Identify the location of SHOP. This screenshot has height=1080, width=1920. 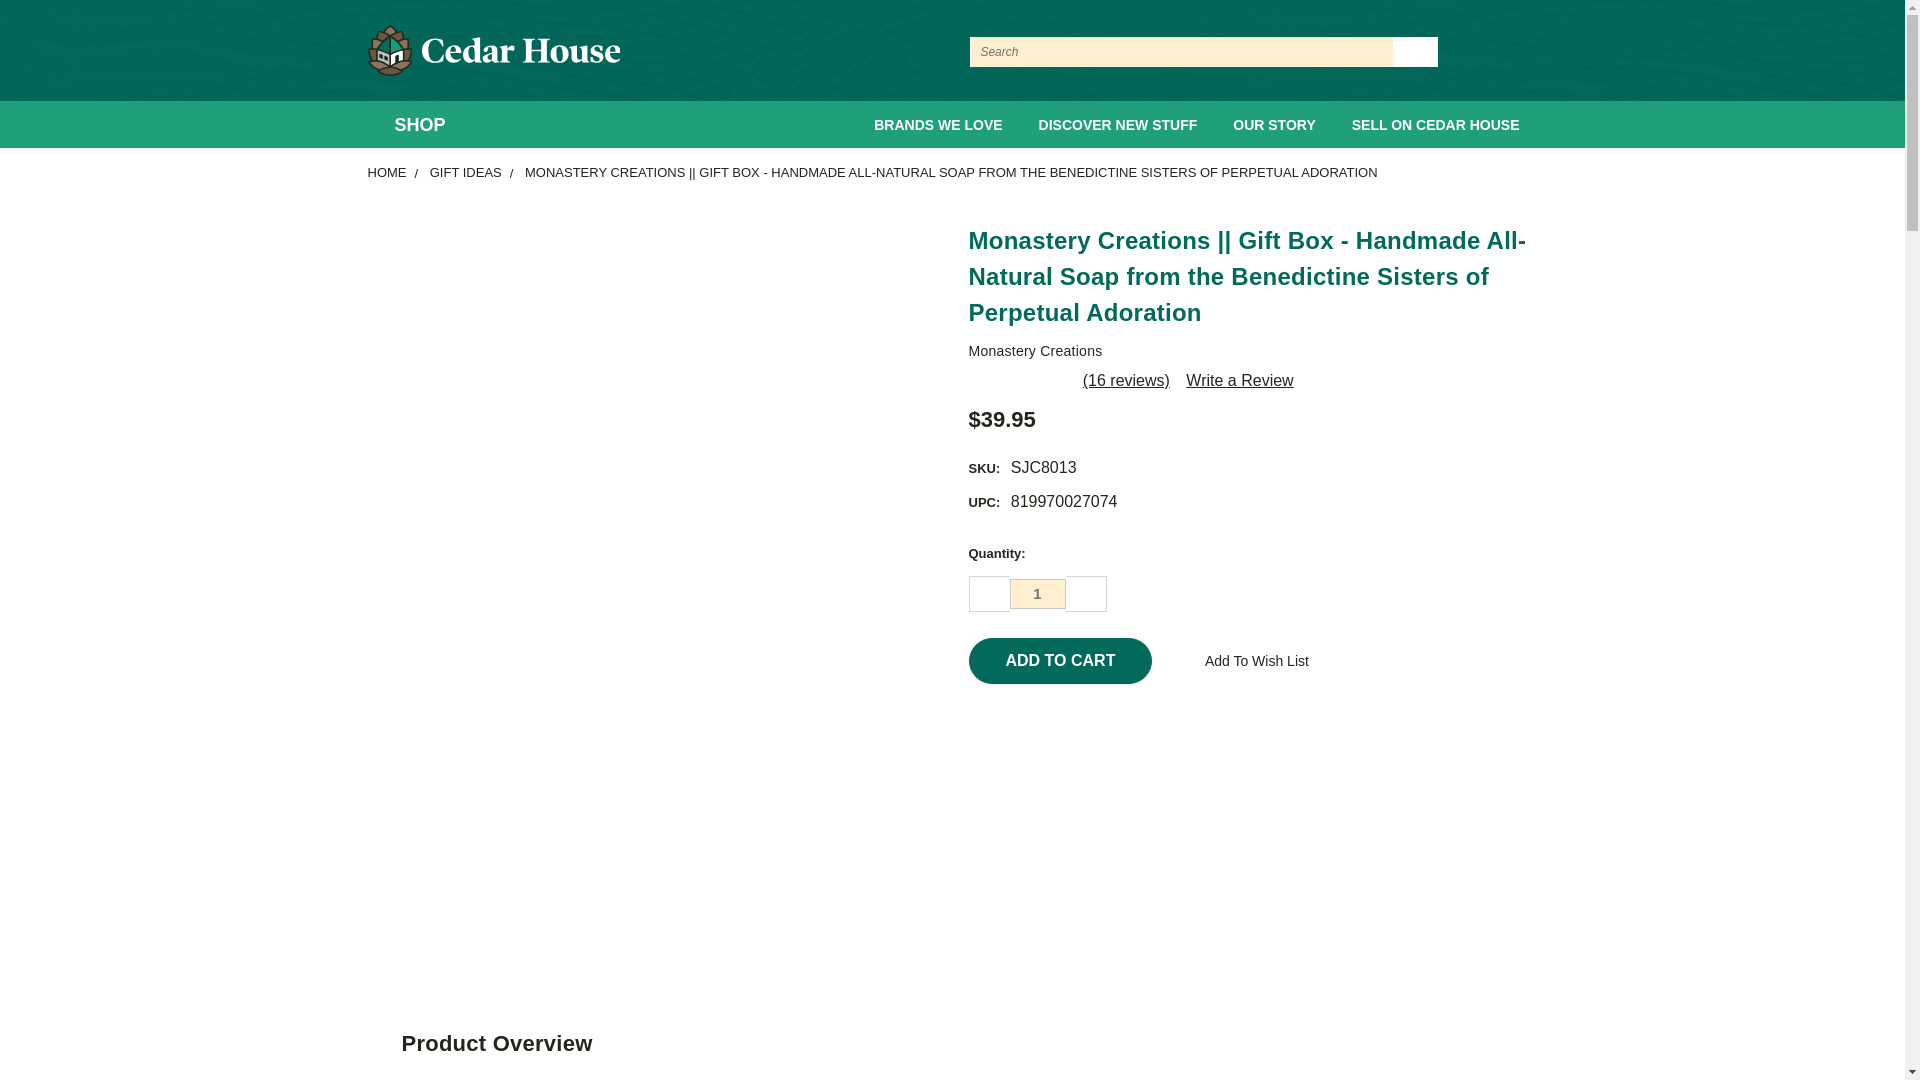
(416, 125).